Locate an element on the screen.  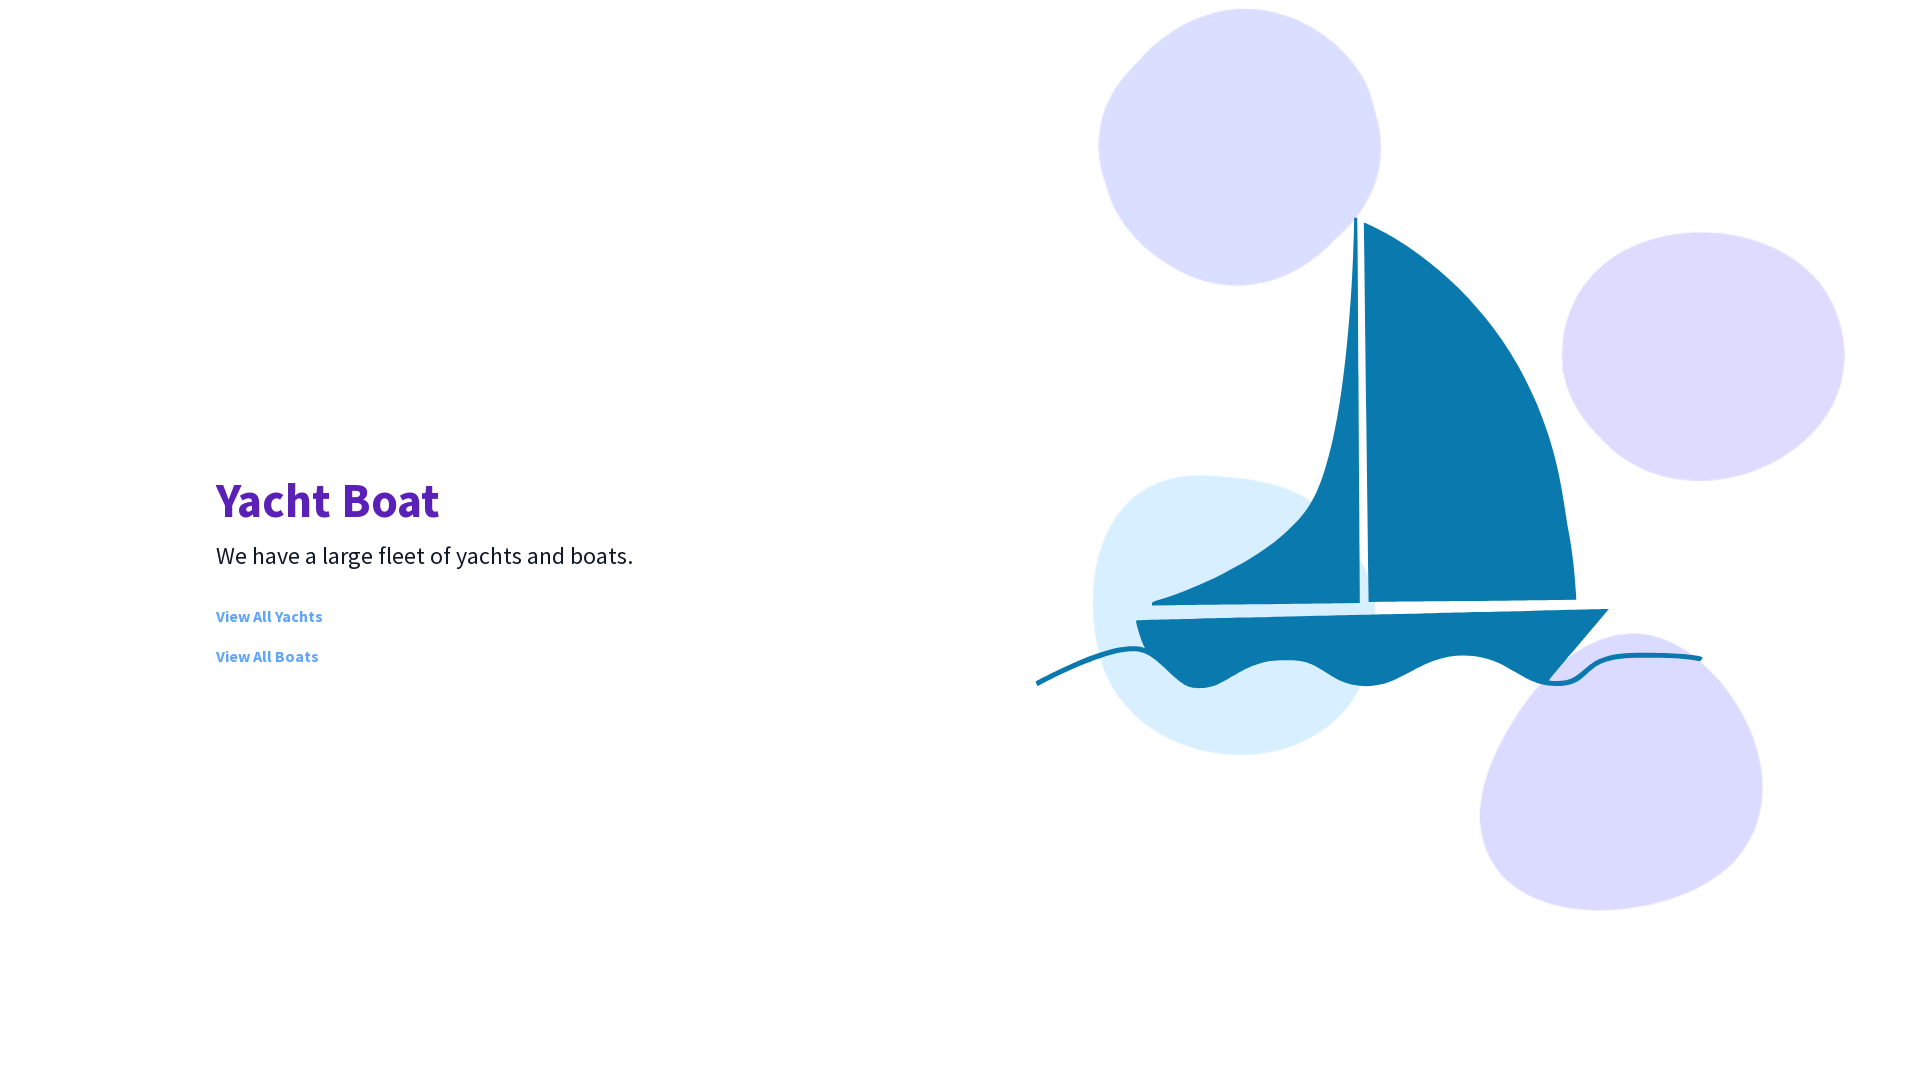
View All Boats is located at coordinates (268, 656).